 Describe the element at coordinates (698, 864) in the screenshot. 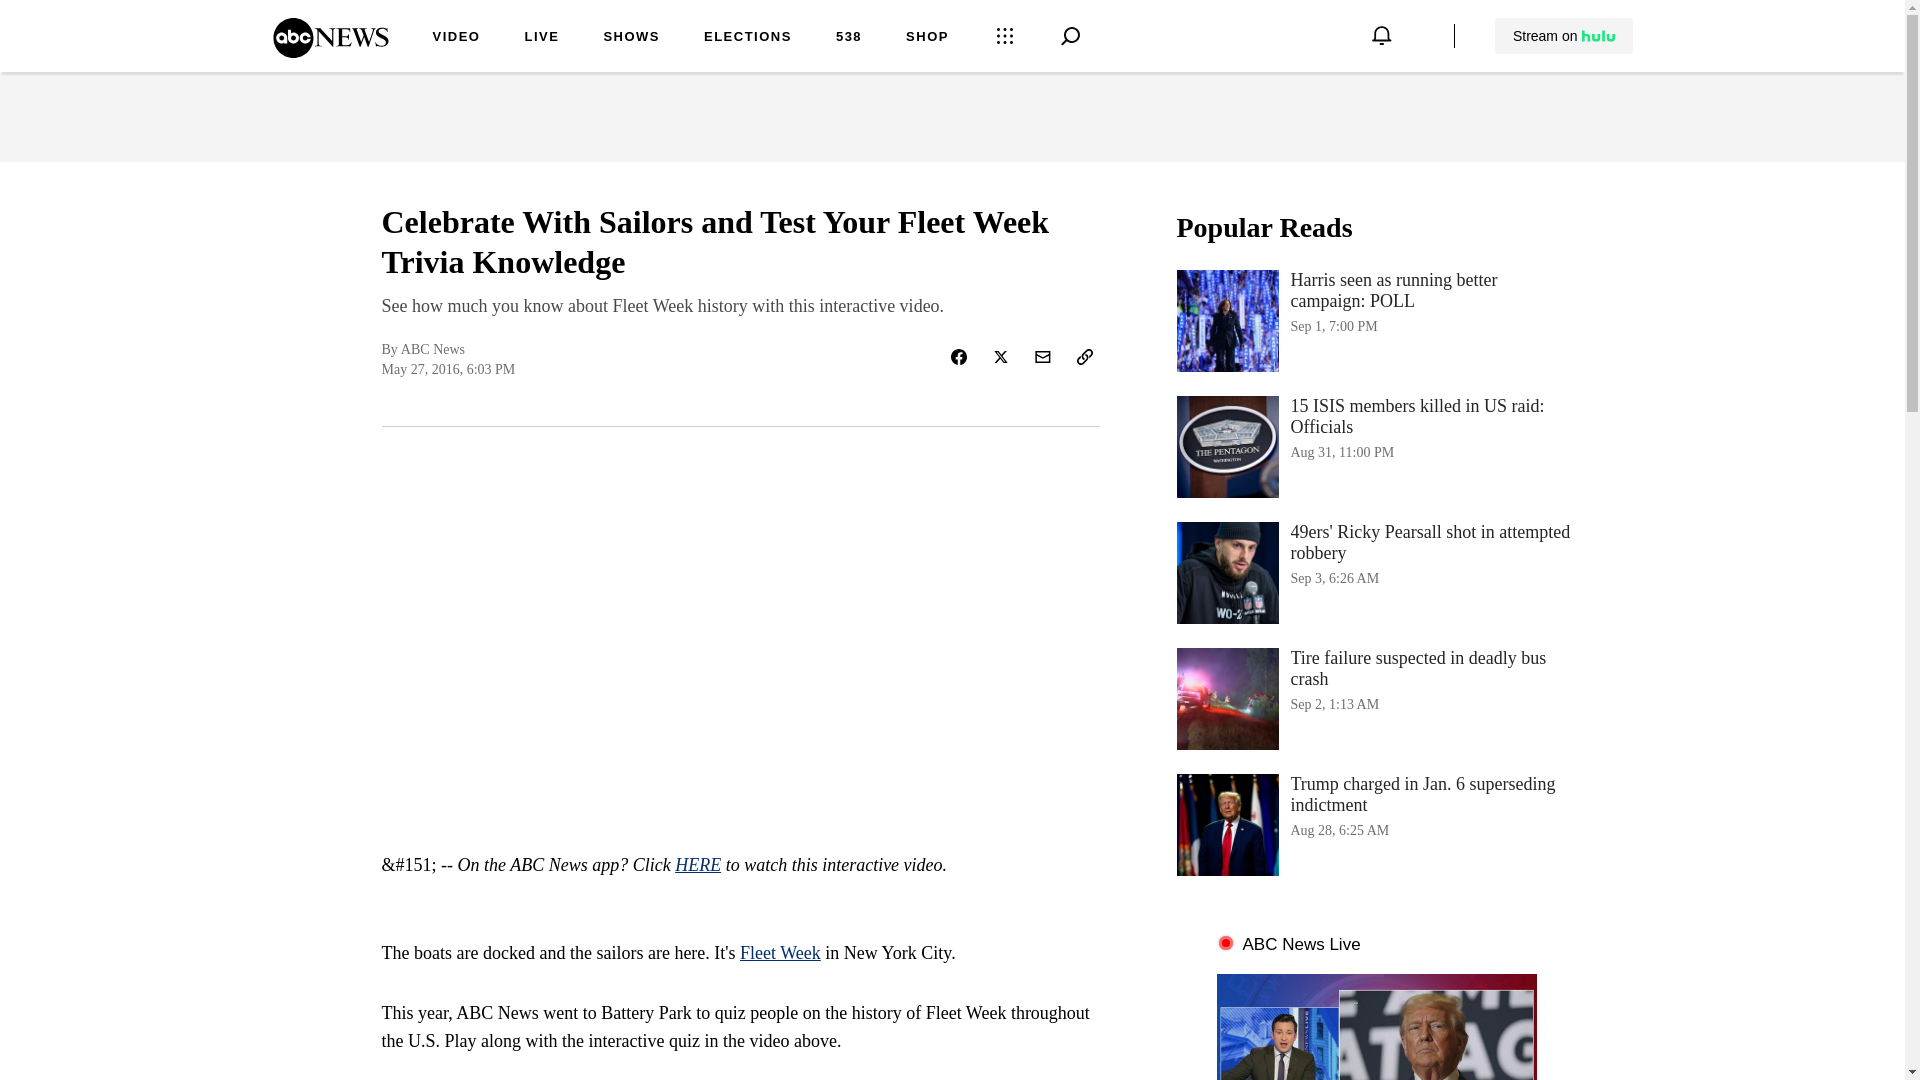

I see `HERE` at that location.